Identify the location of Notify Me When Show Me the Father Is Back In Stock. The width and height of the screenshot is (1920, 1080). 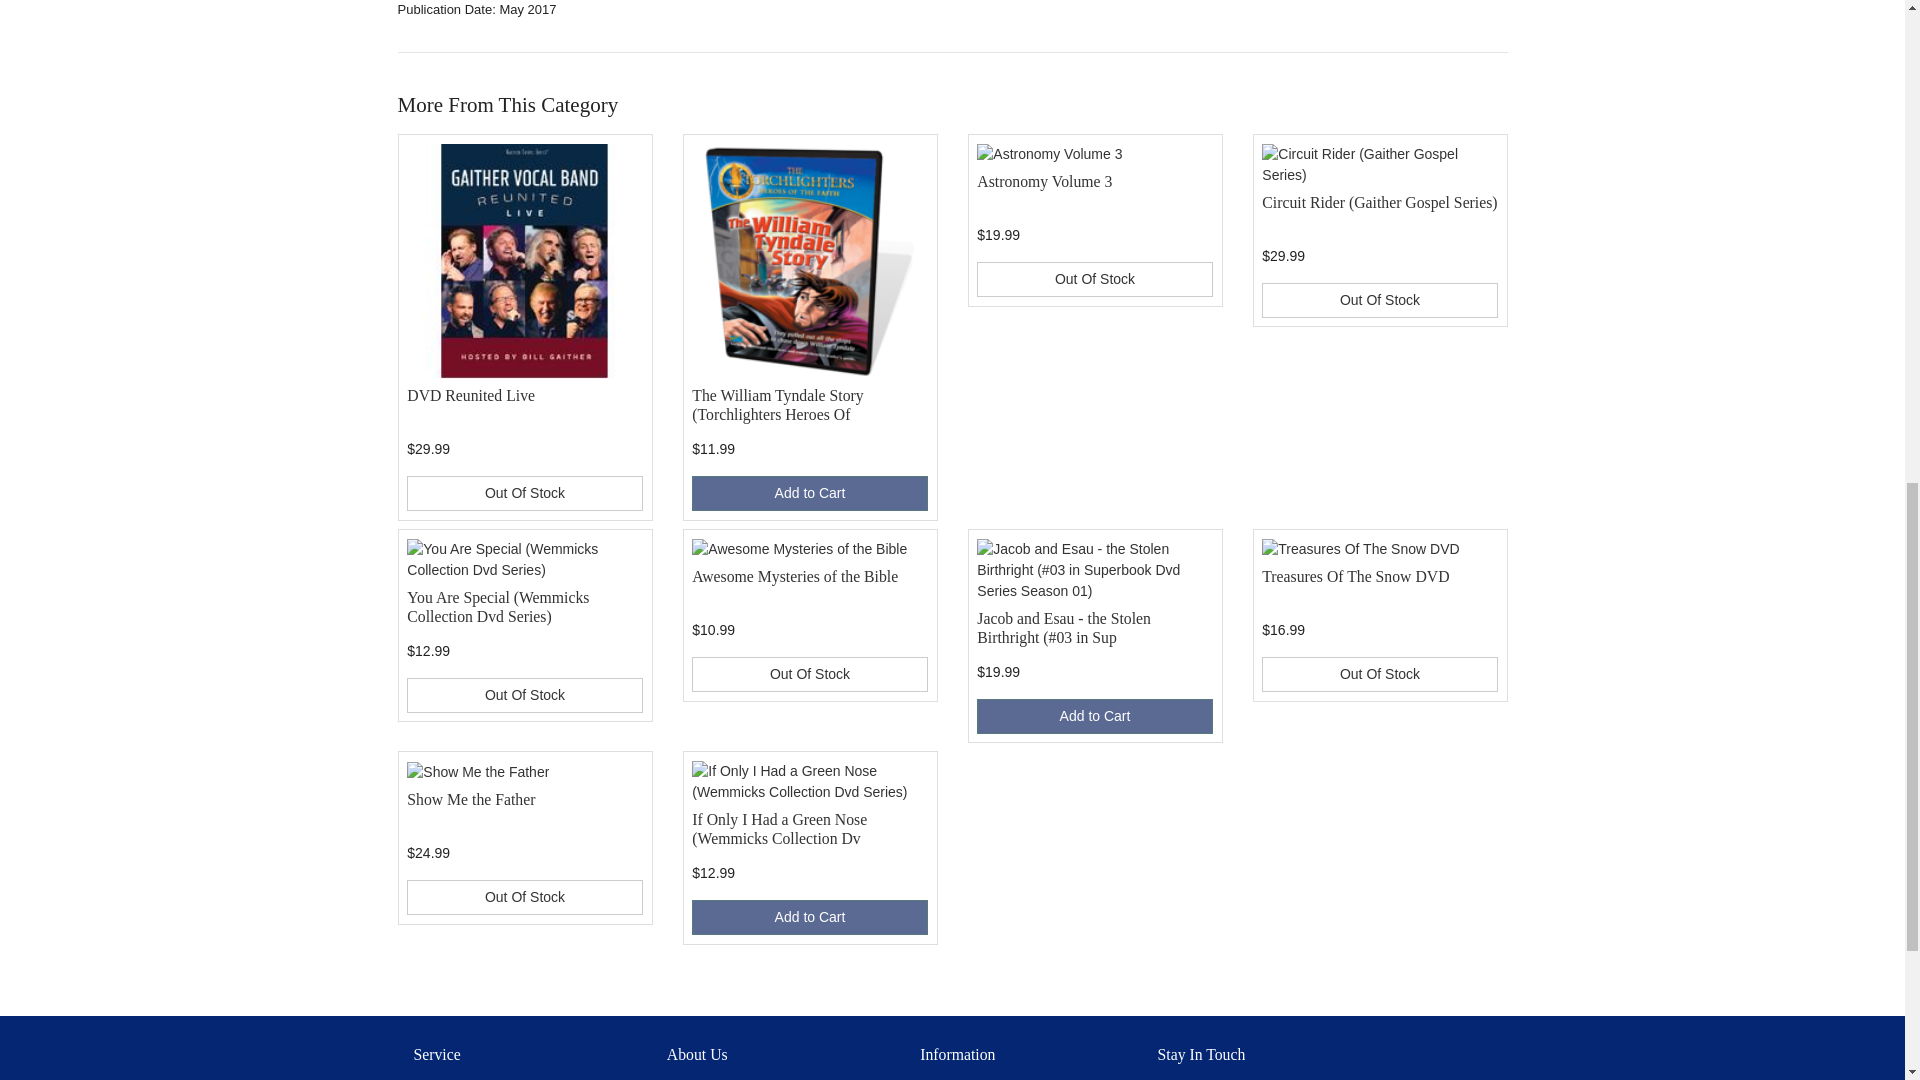
(524, 897).